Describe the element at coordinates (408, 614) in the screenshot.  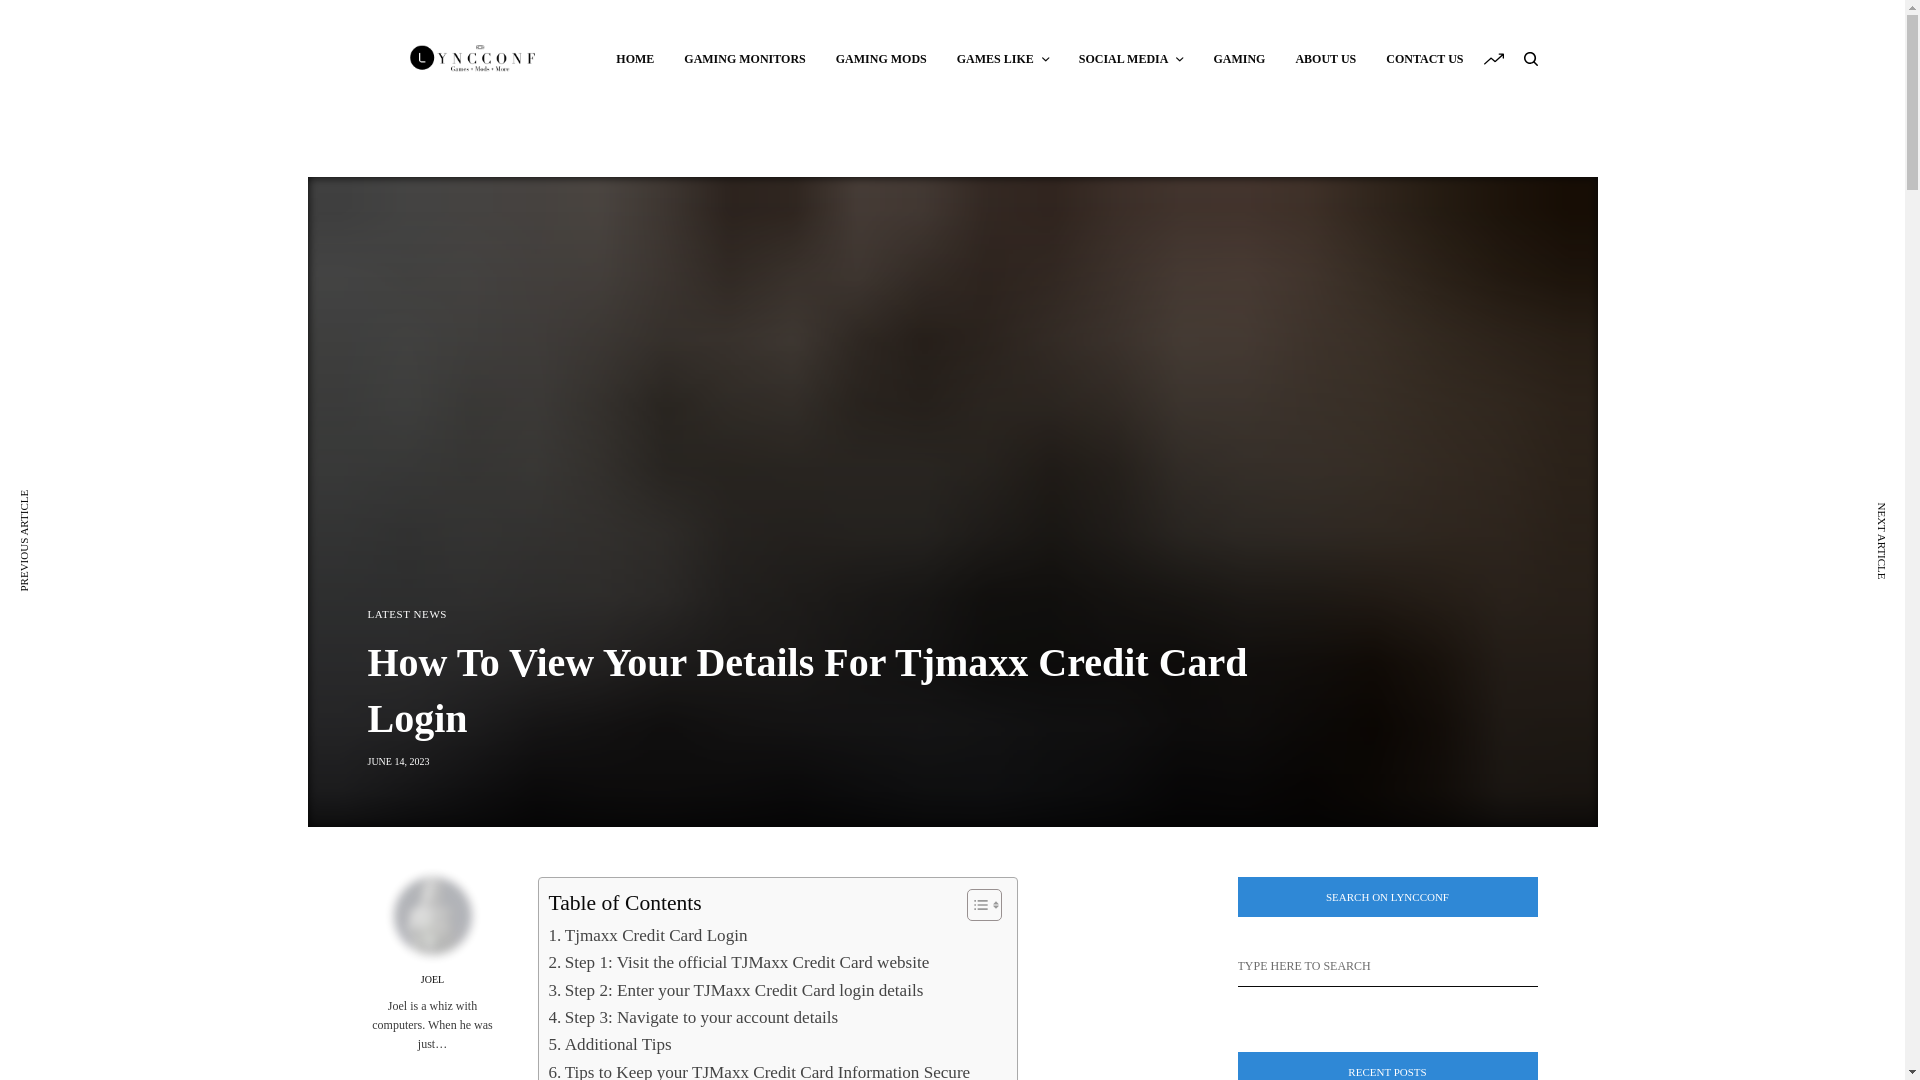
I see `LATEST NEWS` at that location.